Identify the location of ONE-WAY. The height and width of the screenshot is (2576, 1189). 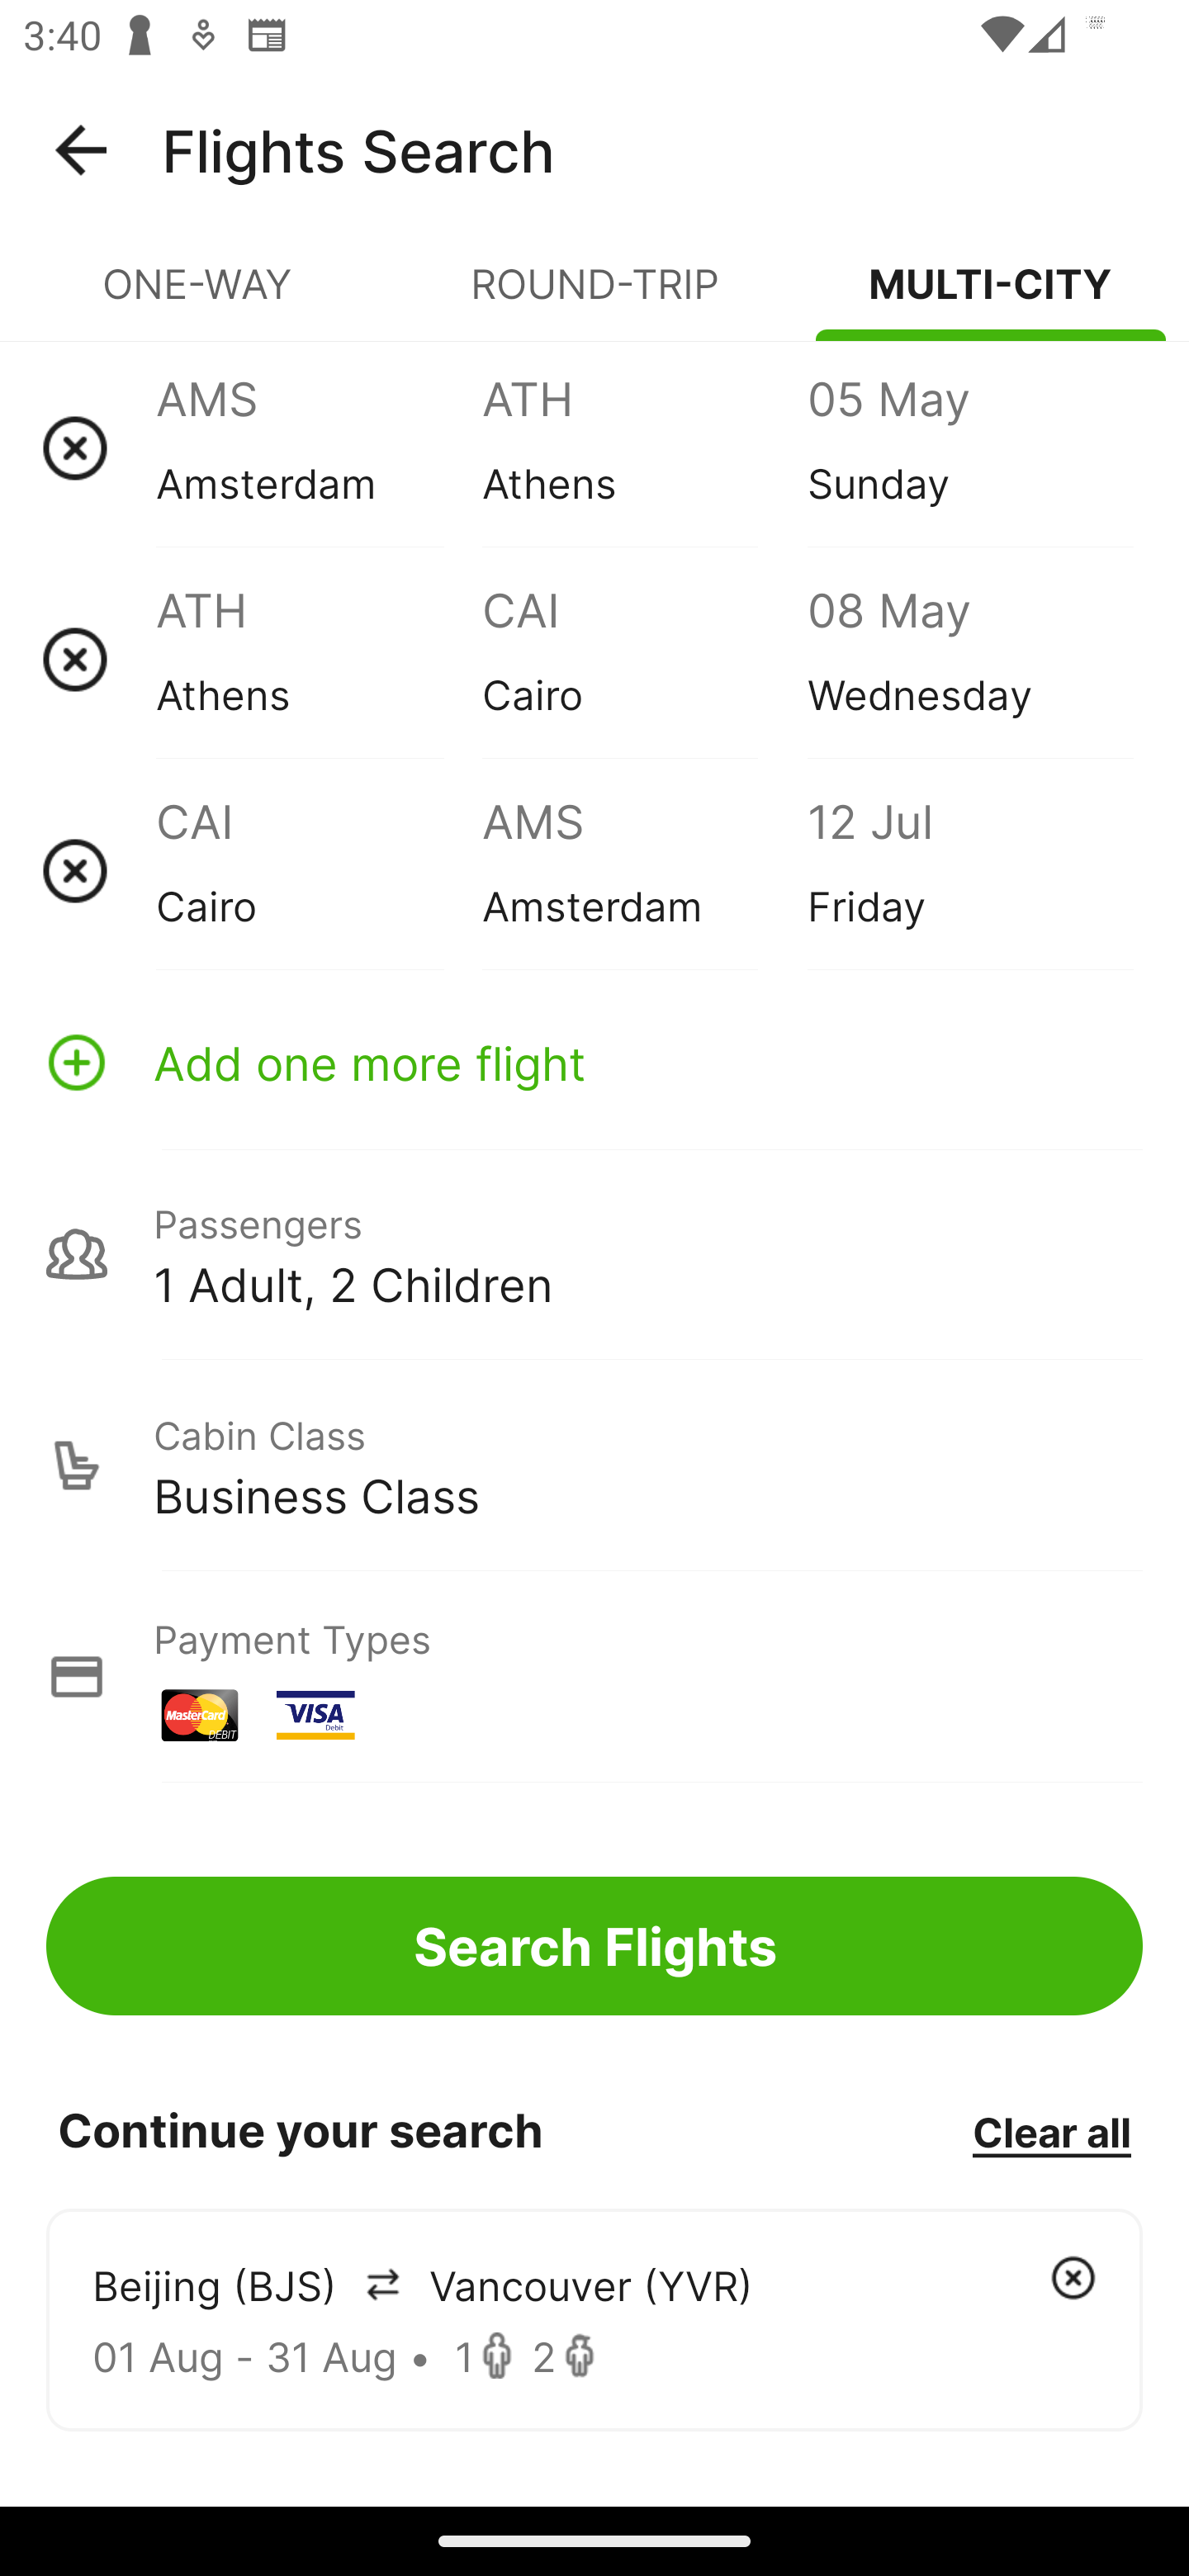
(198, 297).